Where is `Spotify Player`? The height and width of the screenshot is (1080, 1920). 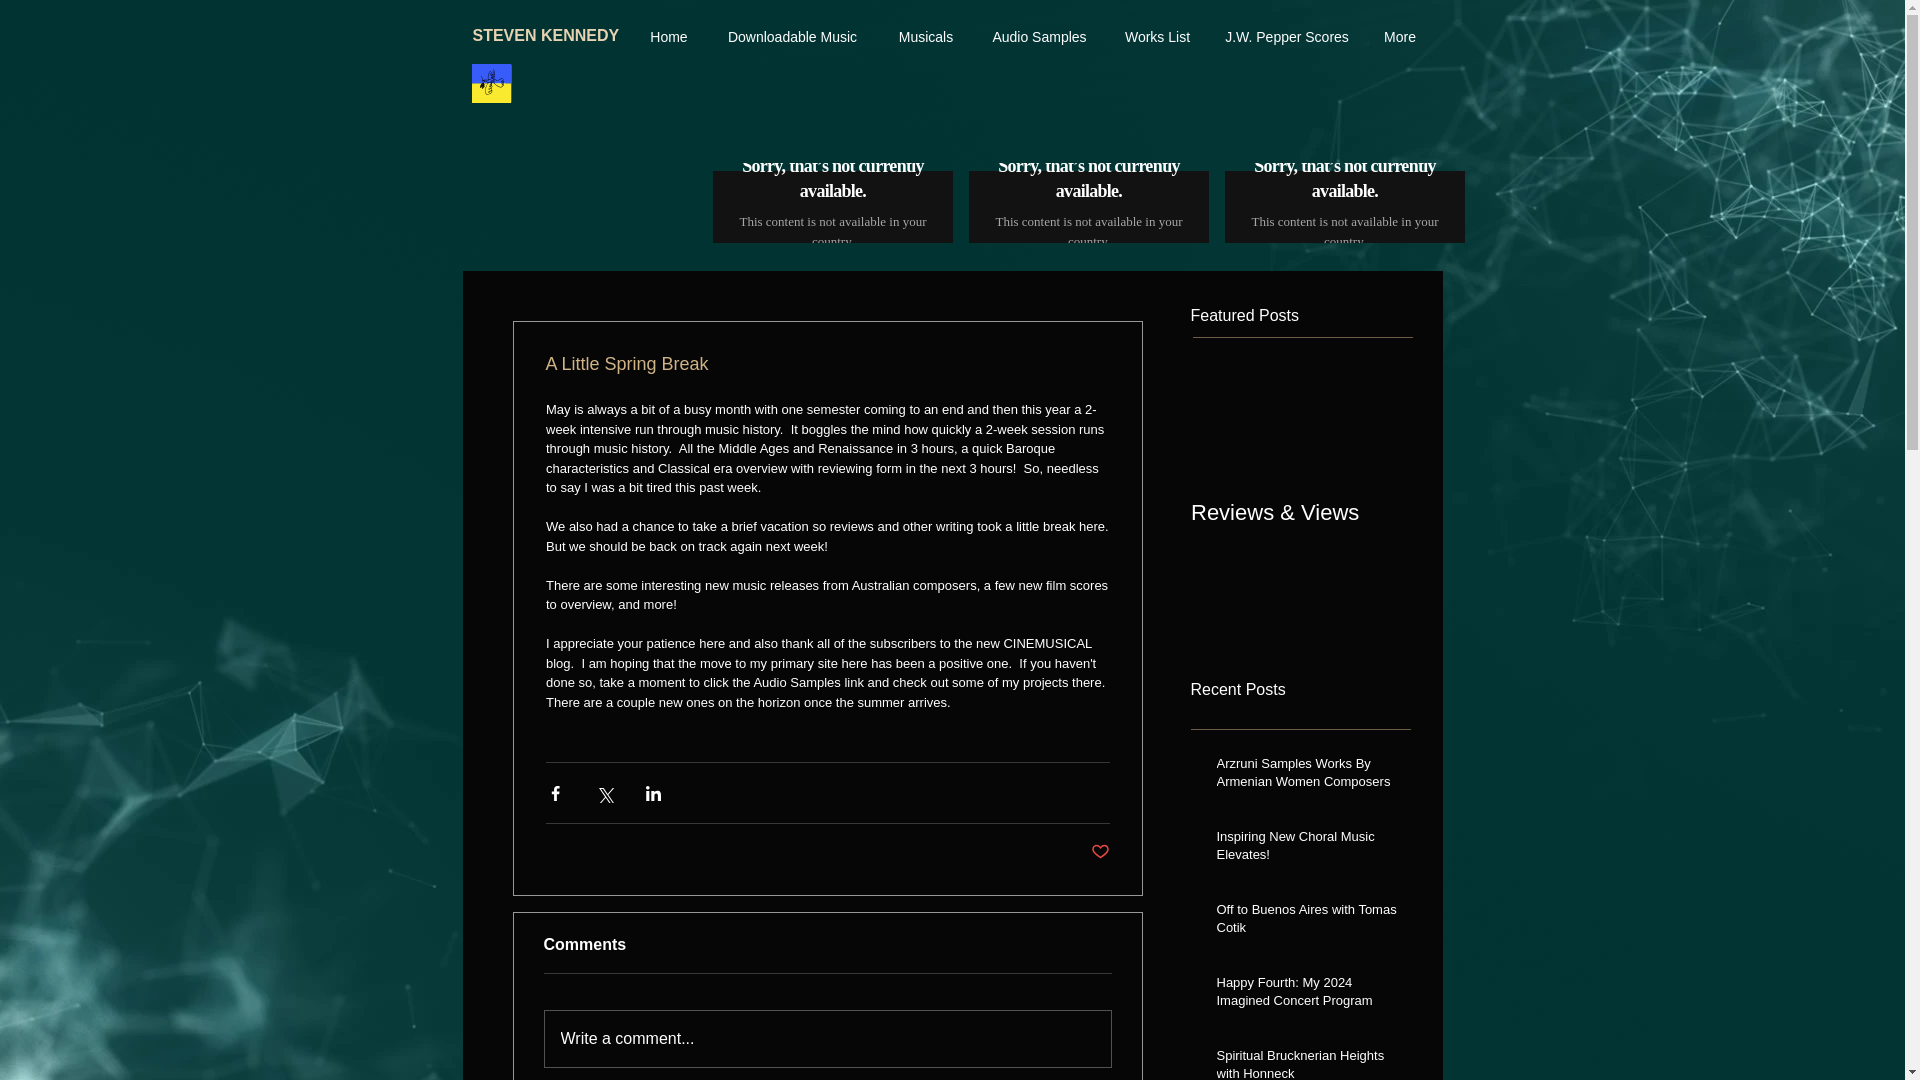
Spotify Player is located at coordinates (1088, 203).